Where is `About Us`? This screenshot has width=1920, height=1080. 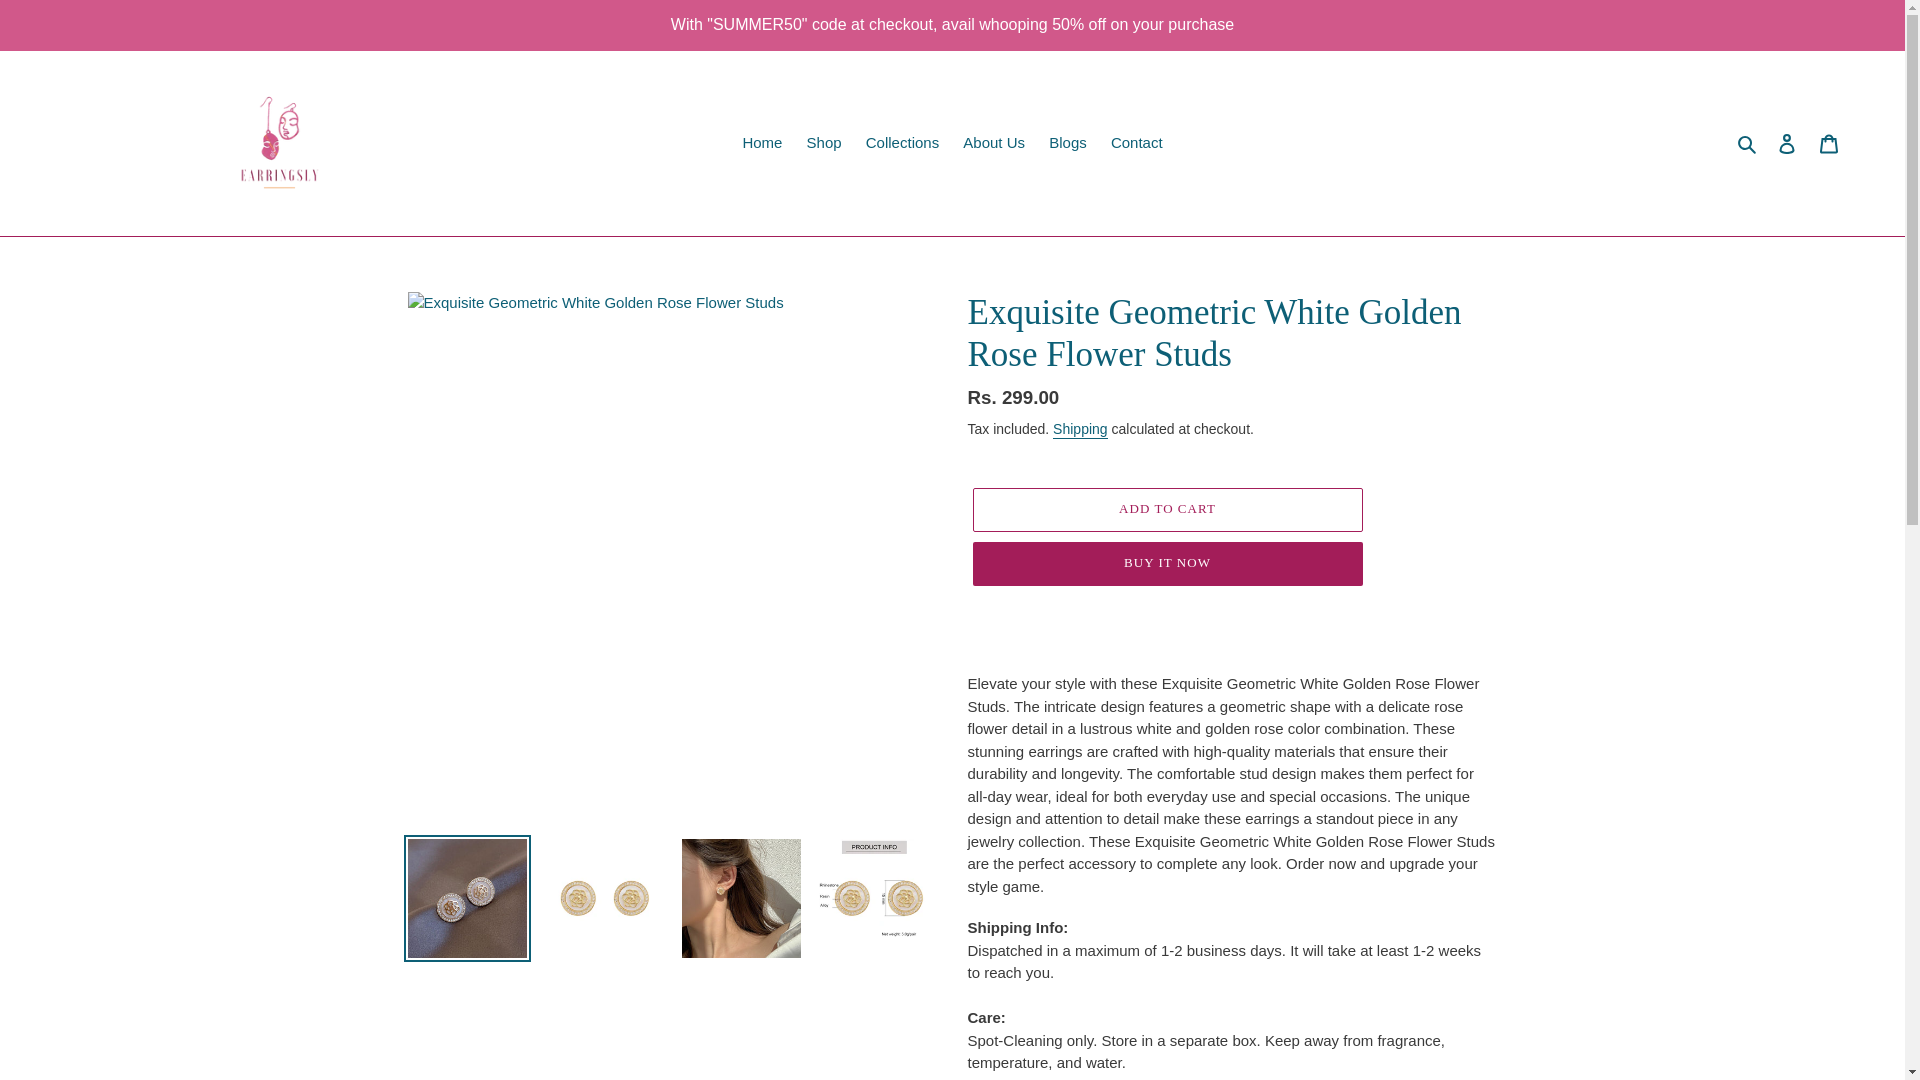 About Us is located at coordinates (993, 142).